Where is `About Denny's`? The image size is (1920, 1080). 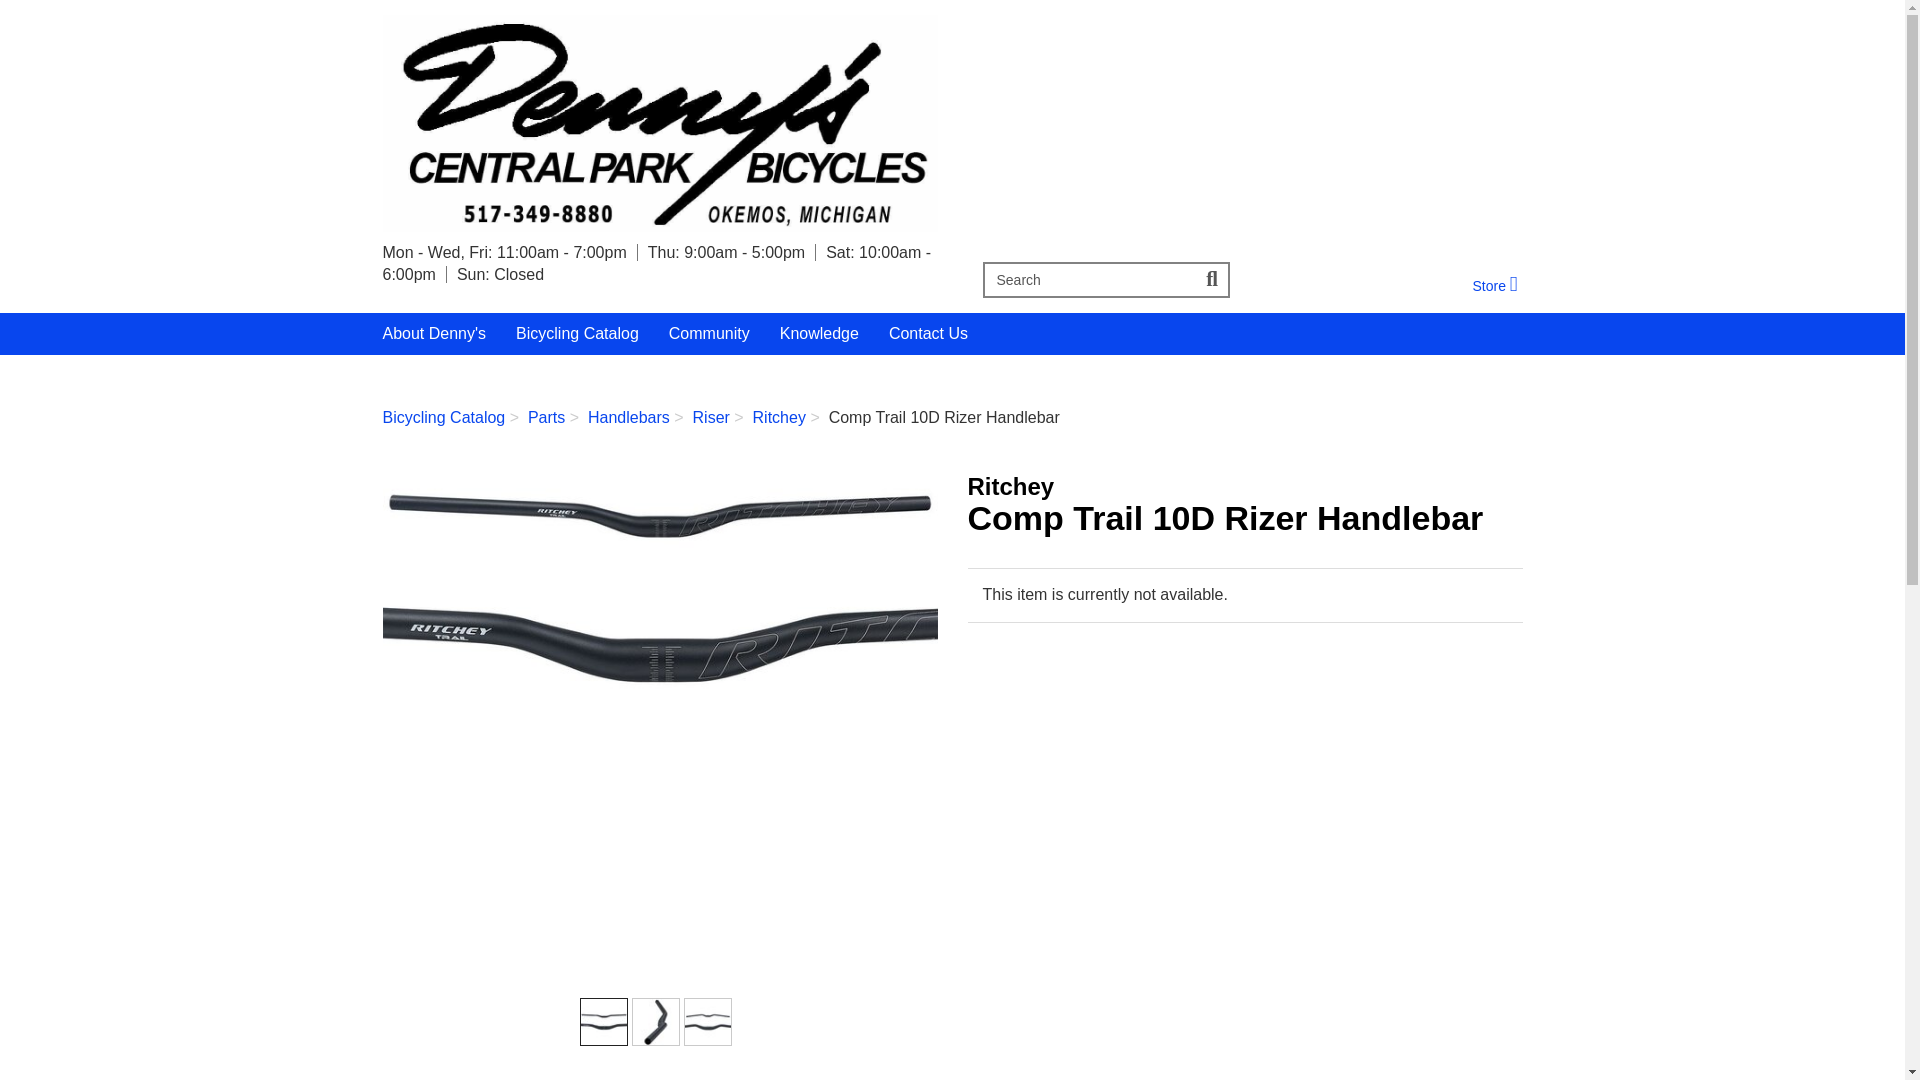 About Denny's is located at coordinates (659, 124).